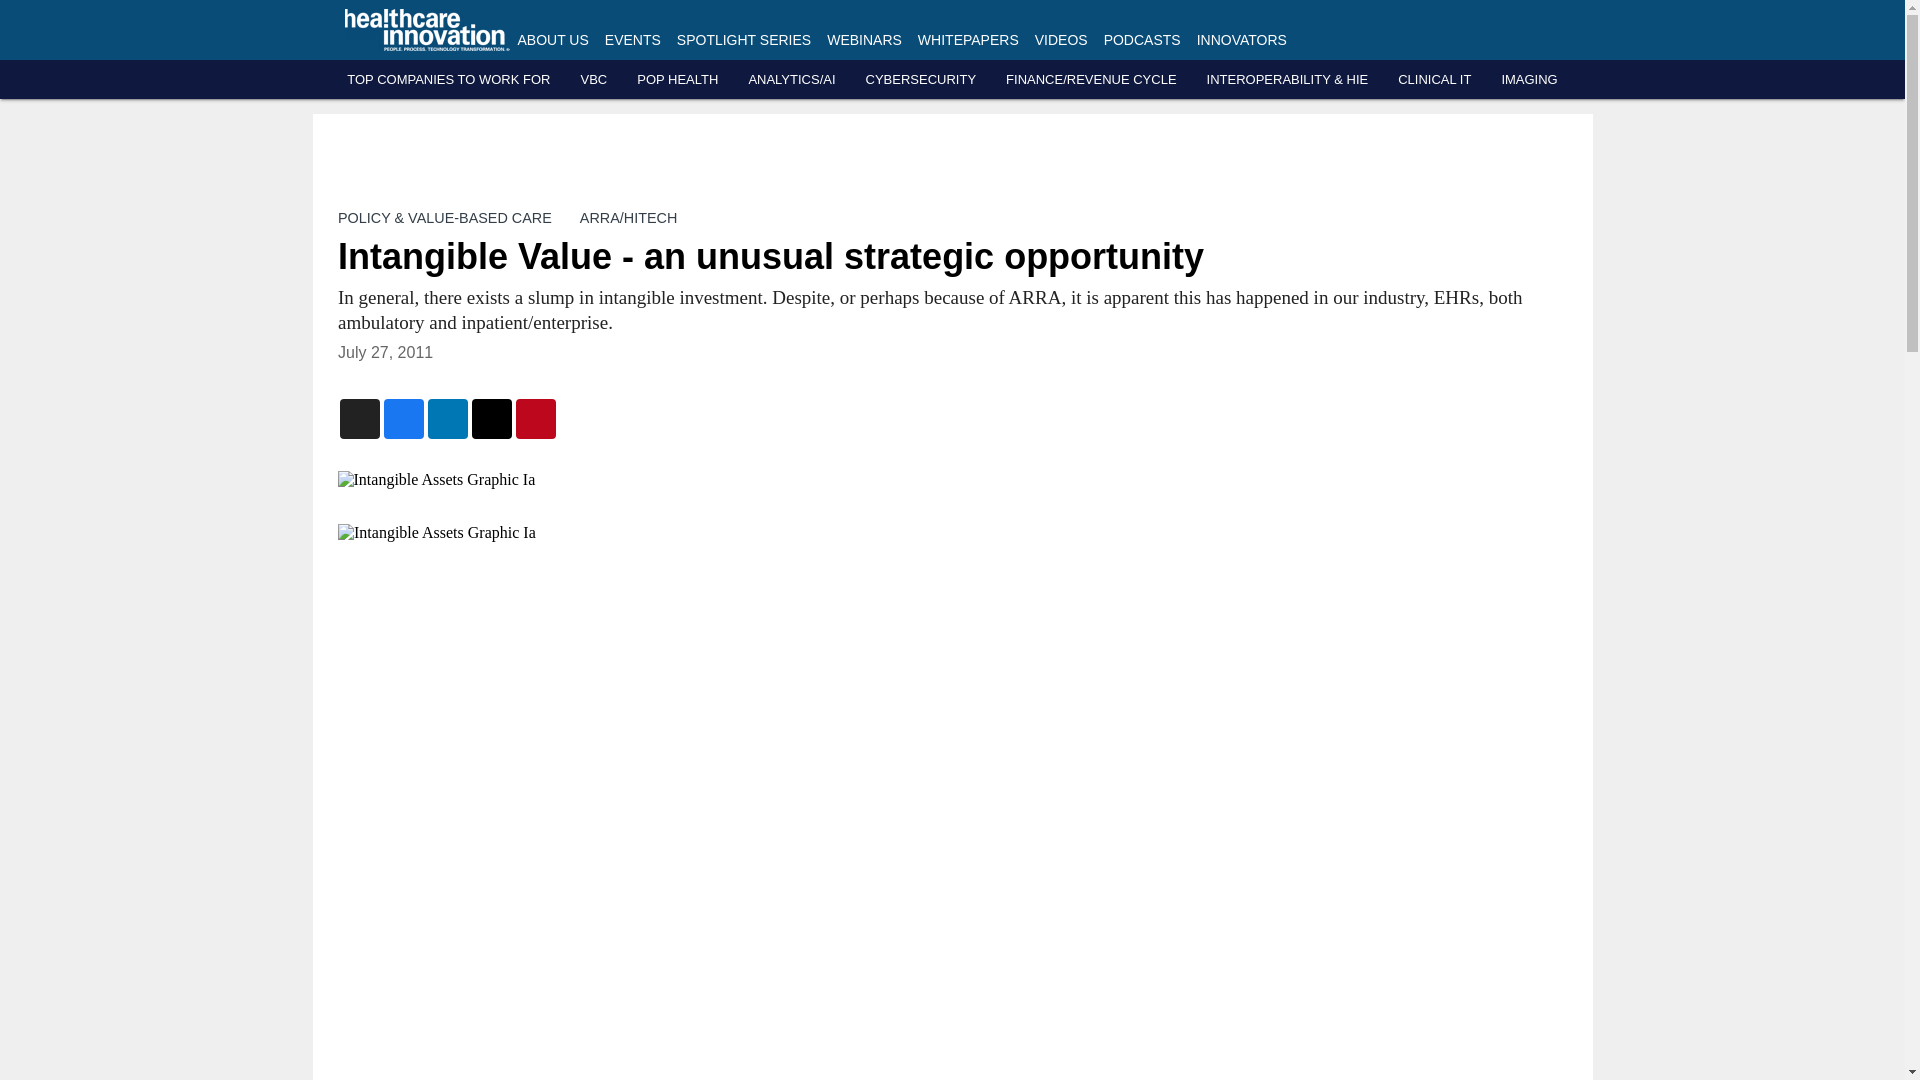 This screenshot has width=1920, height=1080. Describe the element at coordinates (592, 80) in the screenshot. I see `VBC` at that location.